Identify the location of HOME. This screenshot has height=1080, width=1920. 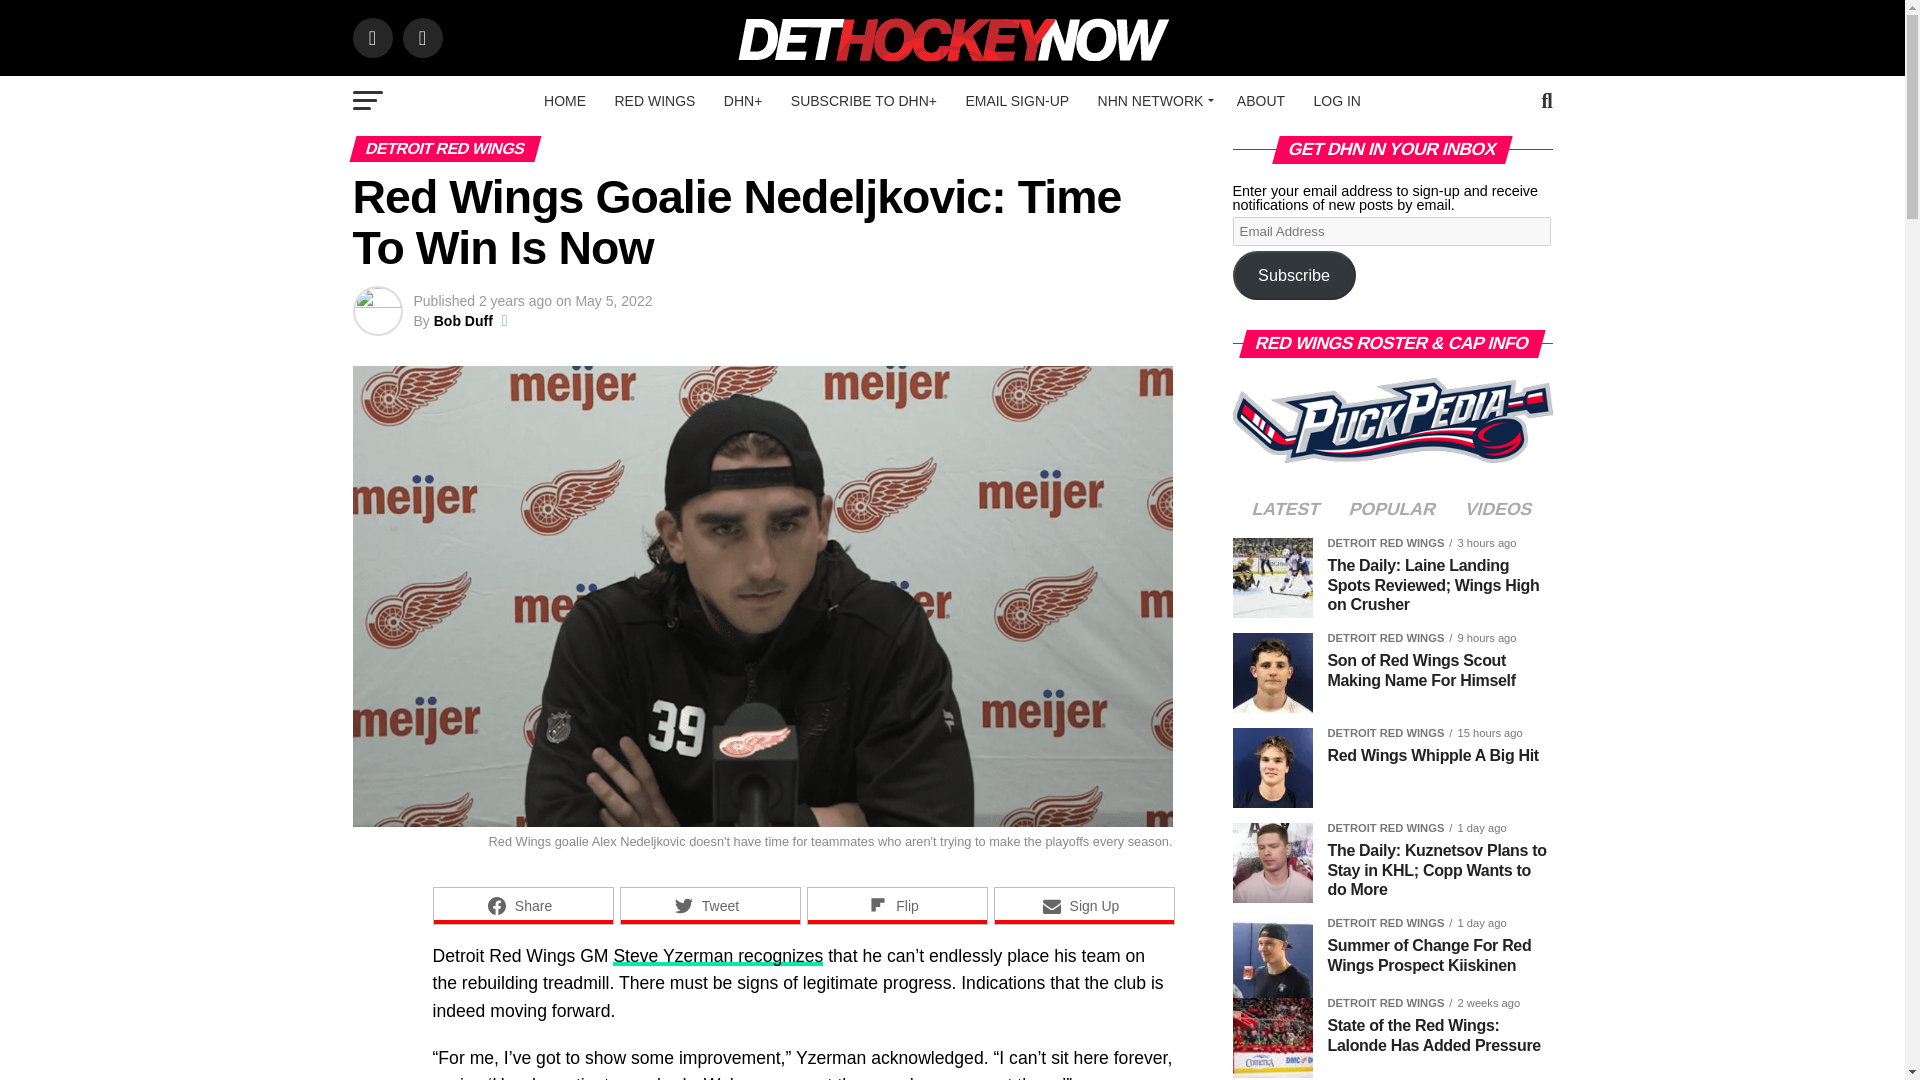
(564, 100).